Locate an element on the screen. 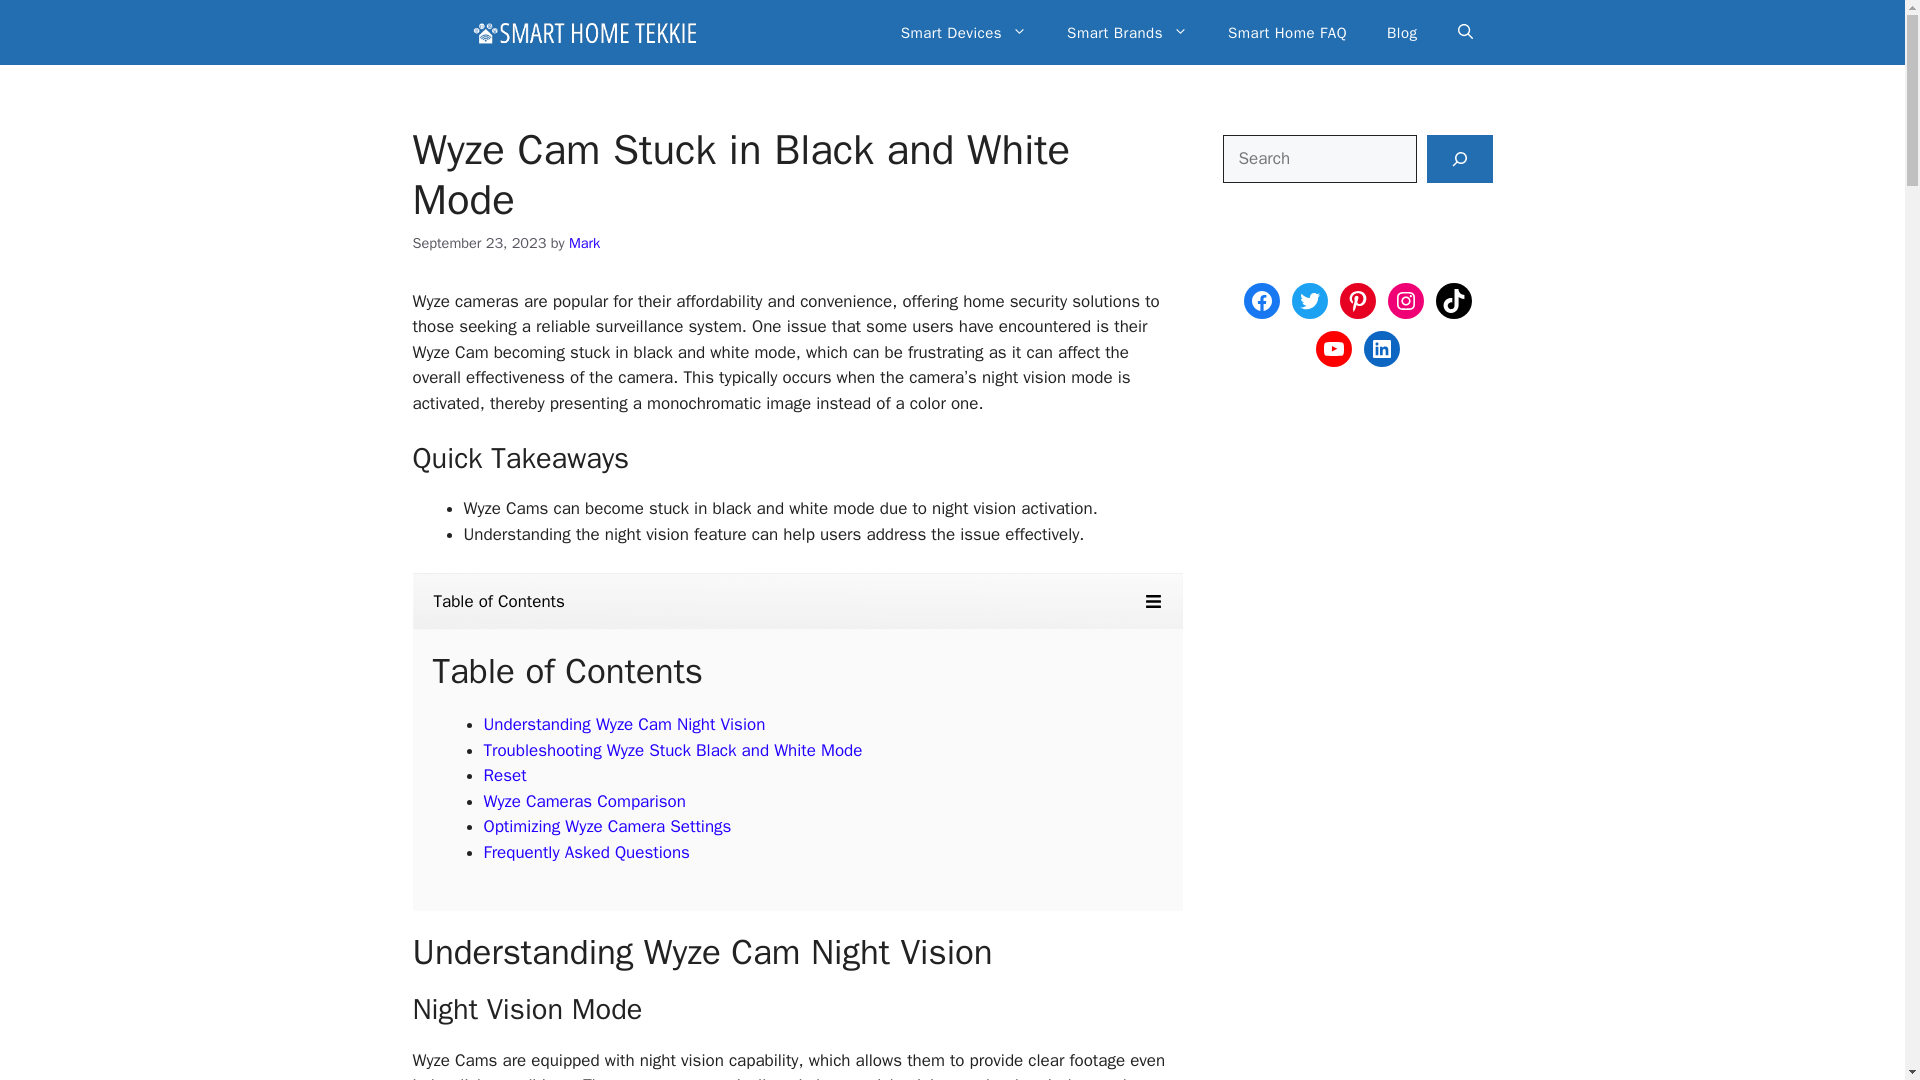  Mark is located at coordinates (584, 242).